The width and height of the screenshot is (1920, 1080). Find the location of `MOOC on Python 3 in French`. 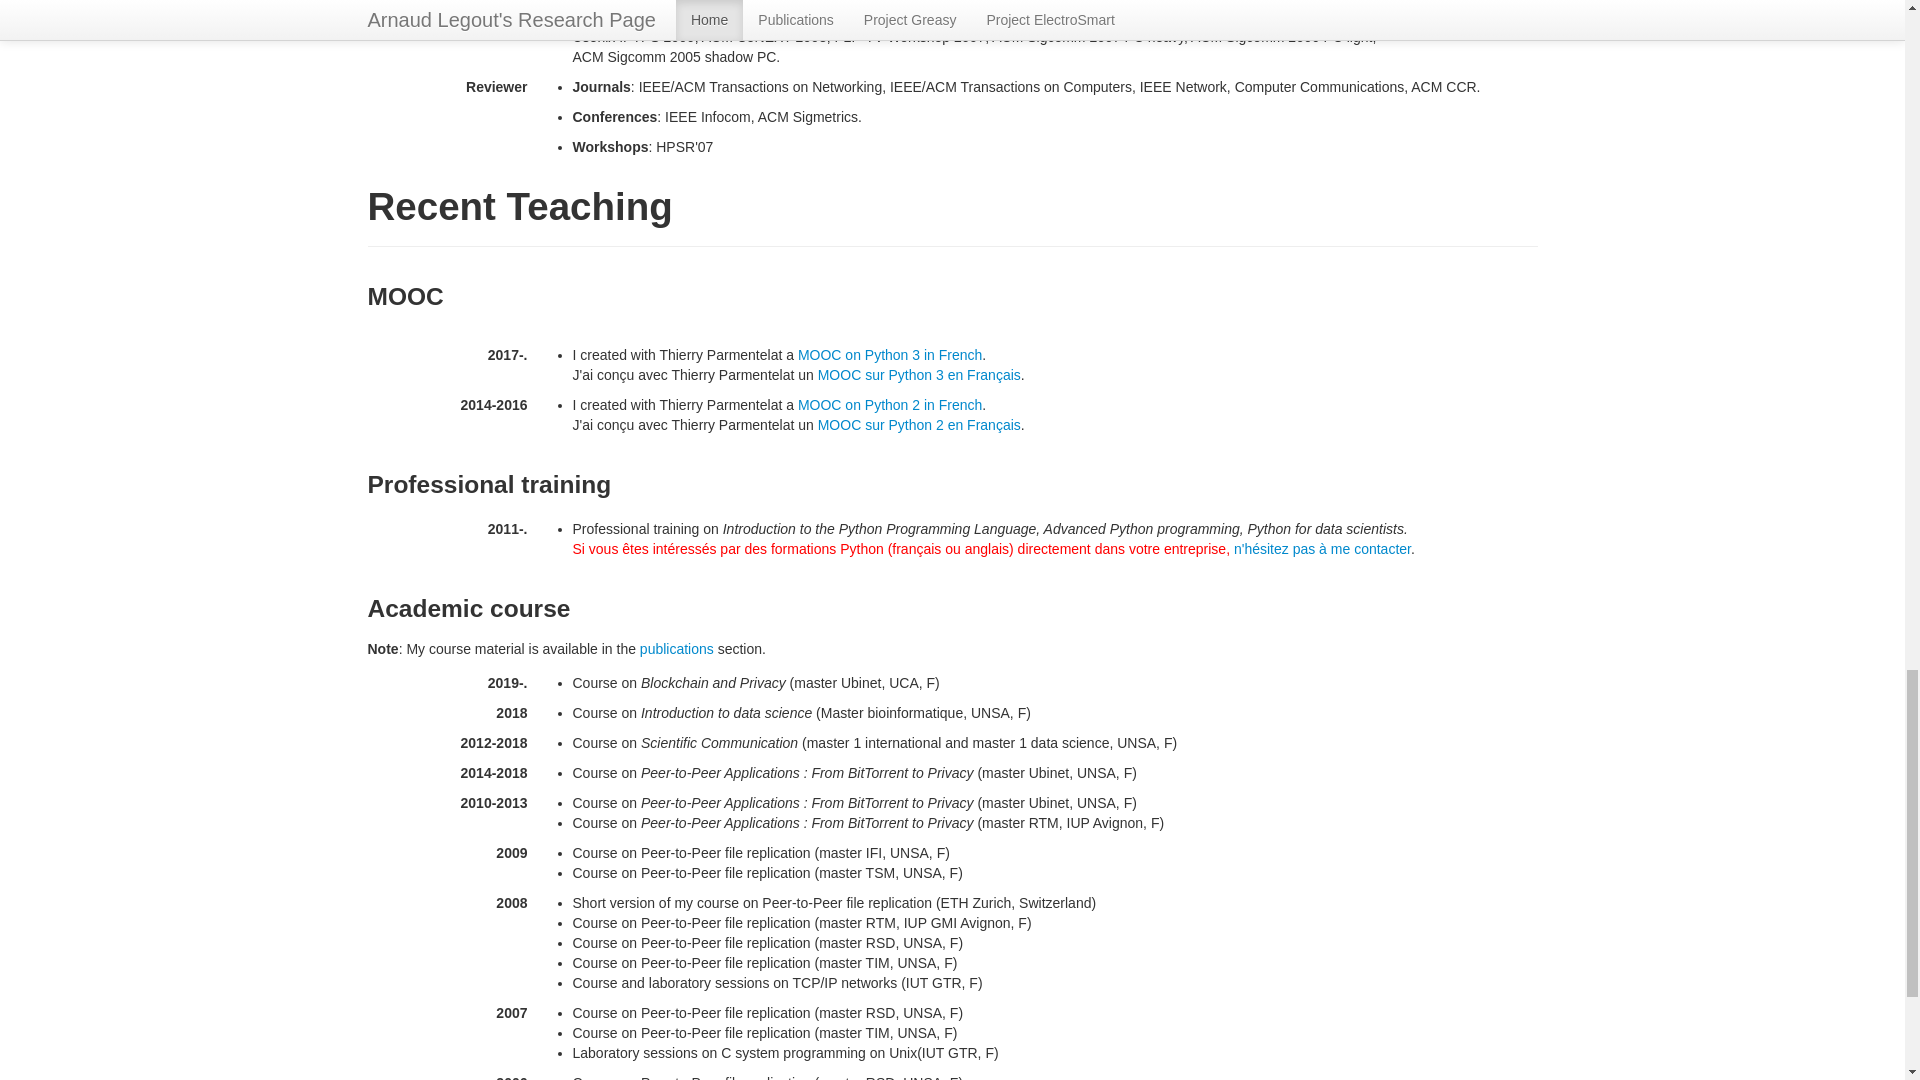

MOOC on Python 3 in French is located at coordinates (890, 354).